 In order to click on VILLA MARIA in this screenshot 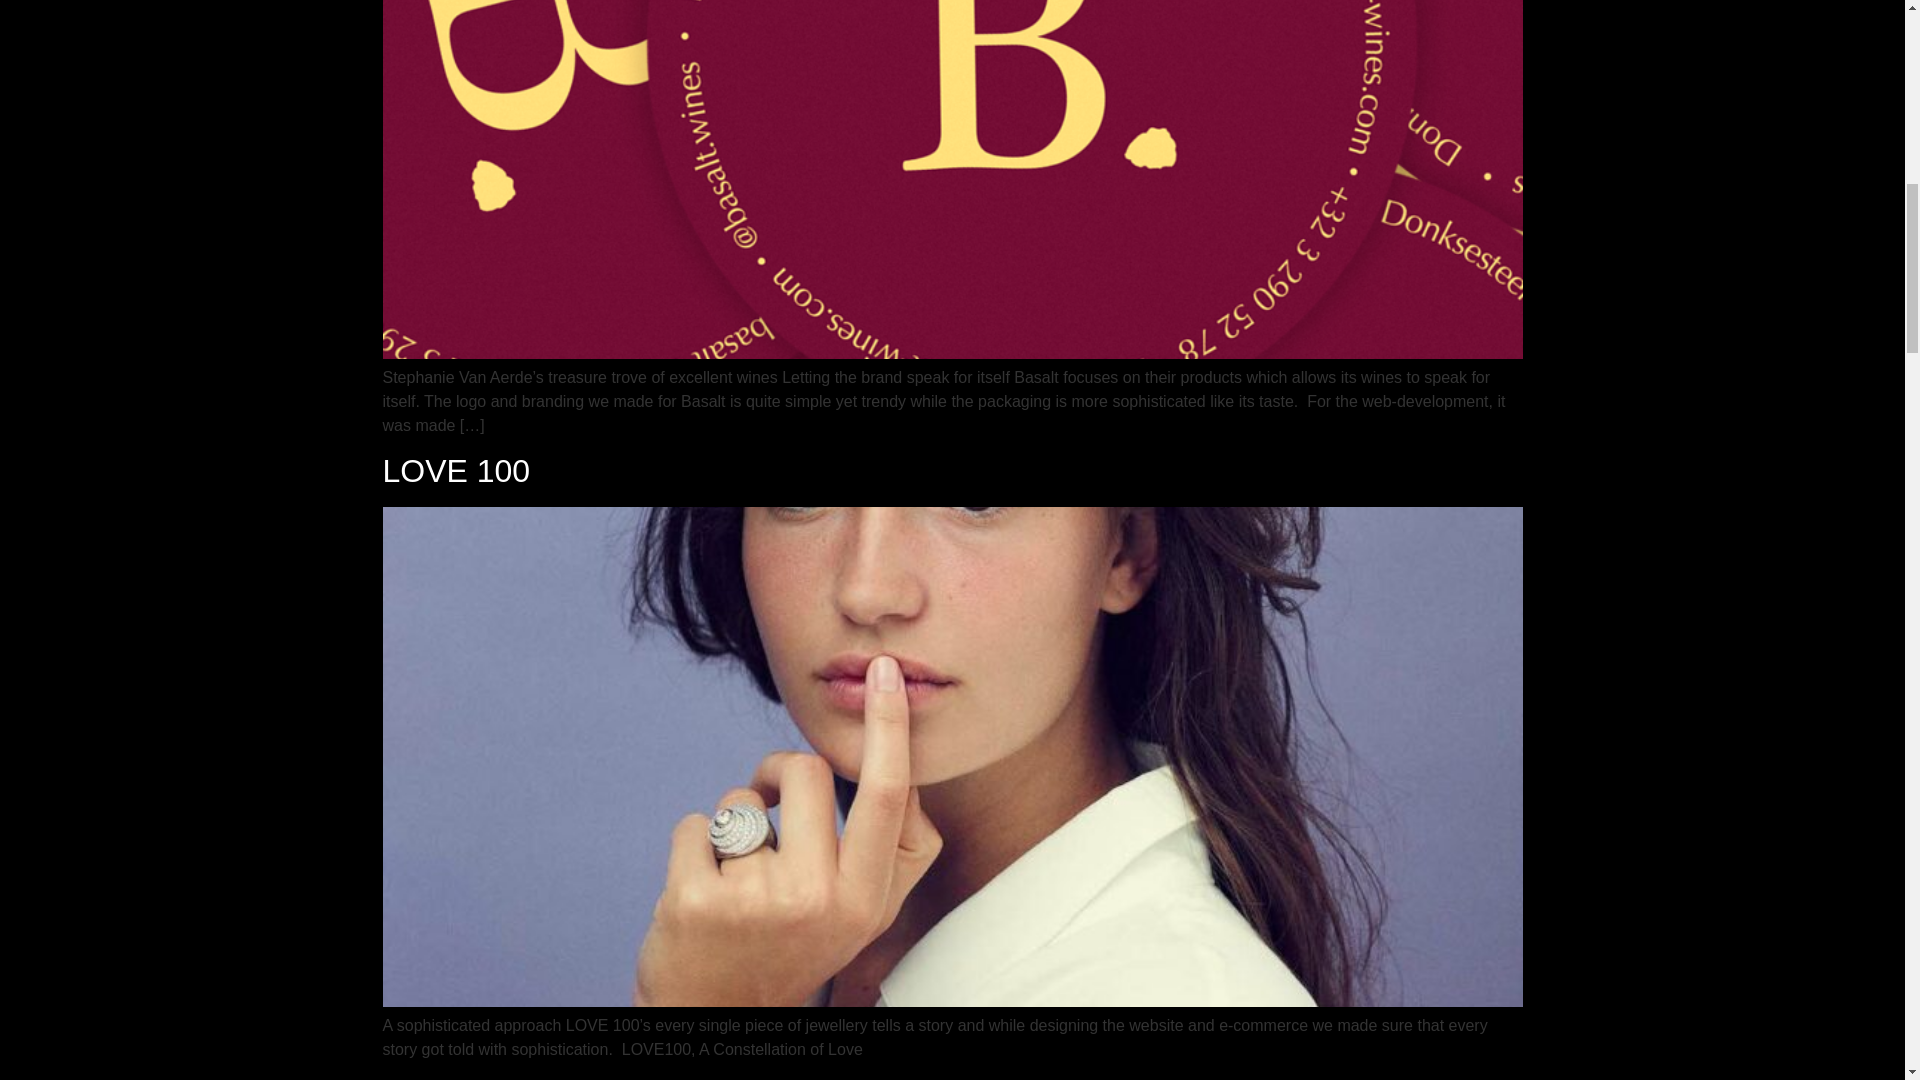, I will do `click(480, 1078)`.